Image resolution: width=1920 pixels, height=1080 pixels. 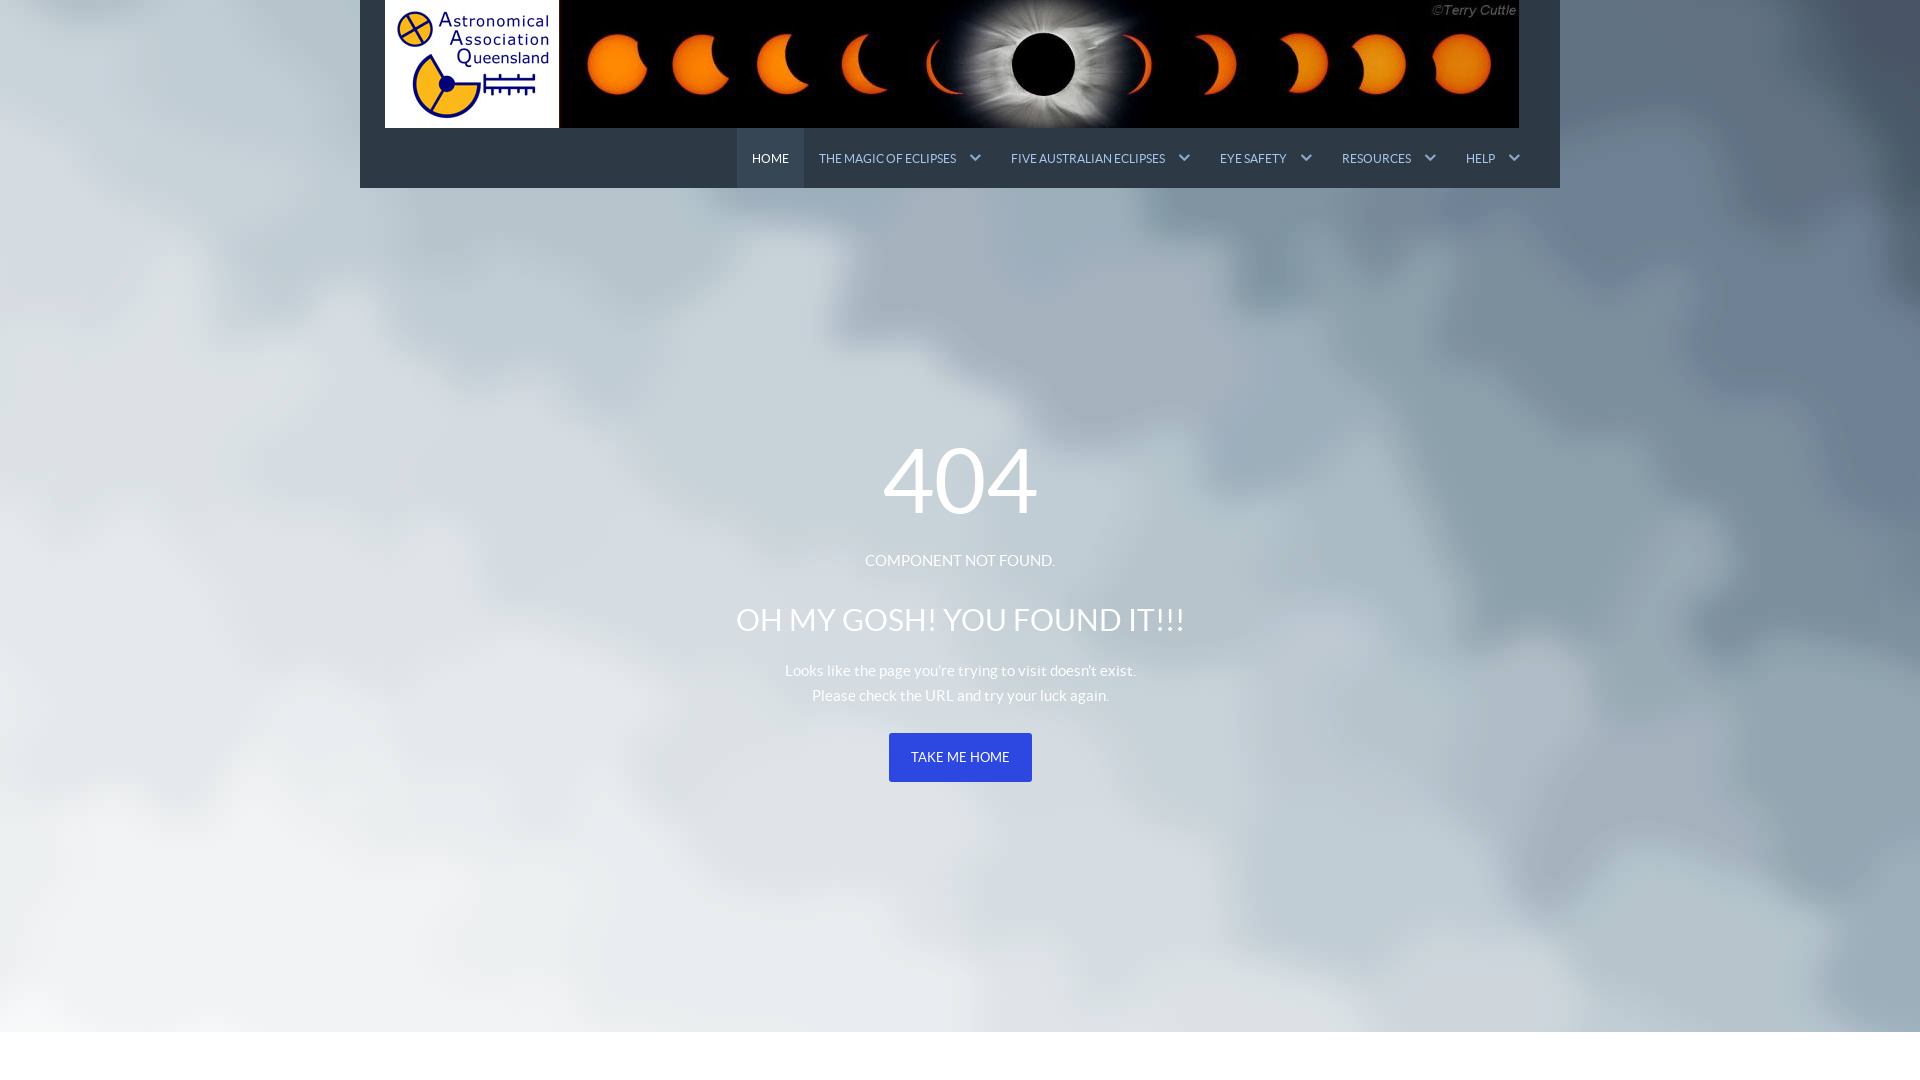 I want to click on FIVE AUSTRALIAN ECLIPSES, so click(x=1100, y=158).